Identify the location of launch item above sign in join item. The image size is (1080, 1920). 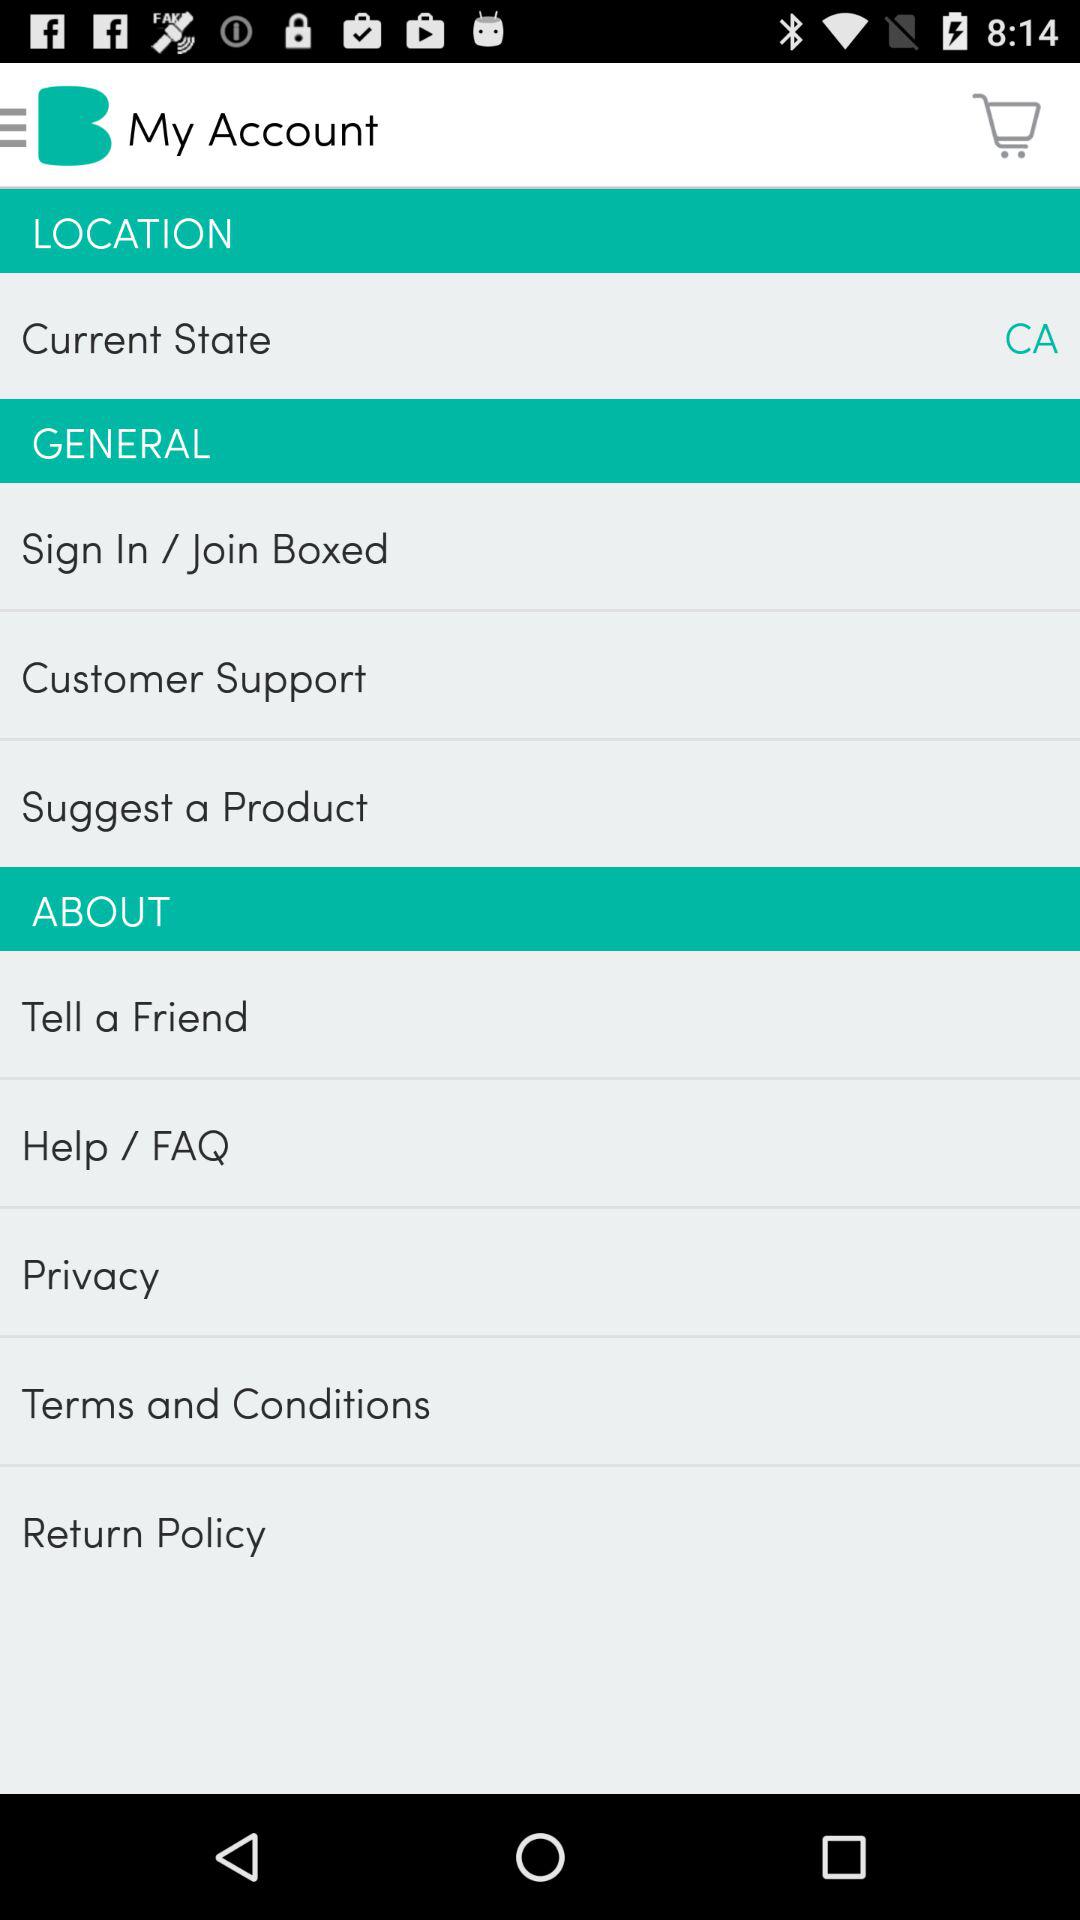
(540, 441).